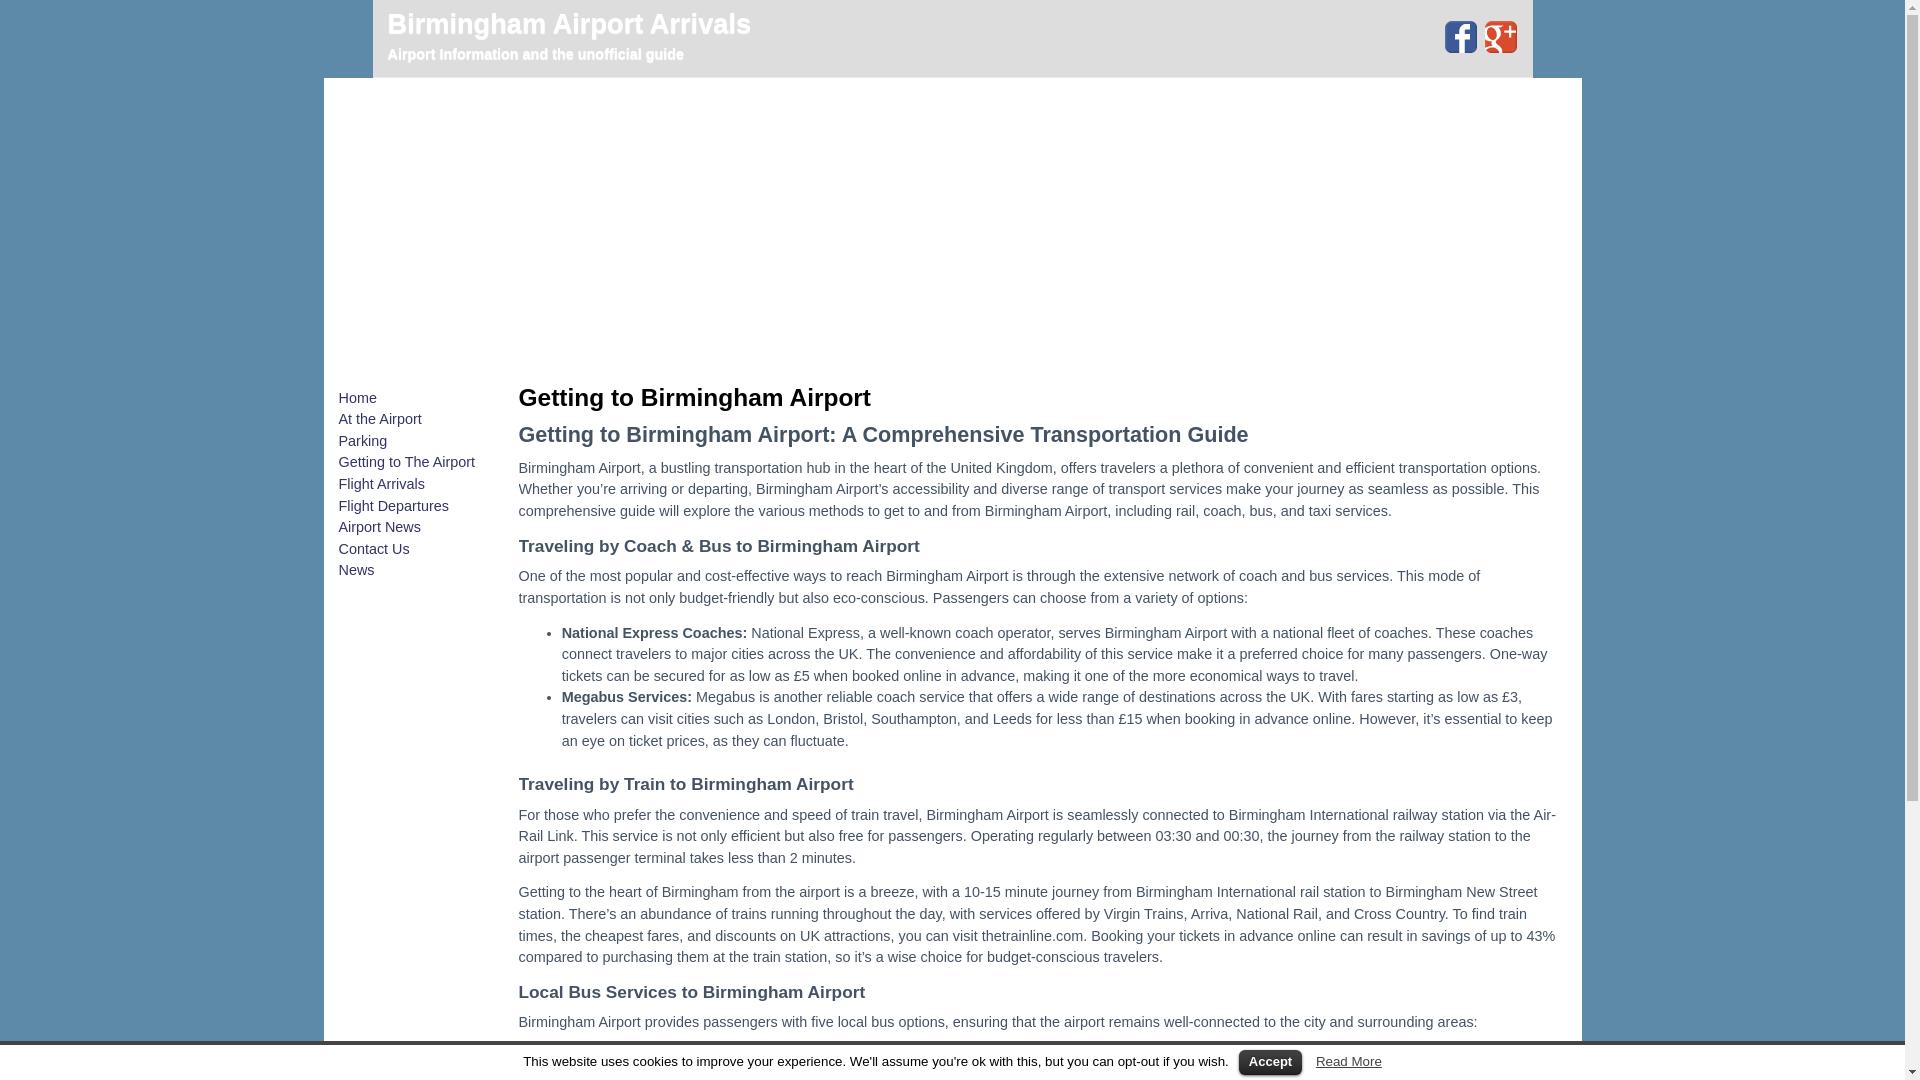  What do you see at coordinates (378, 526) in the screenshot?
I see `Airport News` at bounding box center [378, 526].